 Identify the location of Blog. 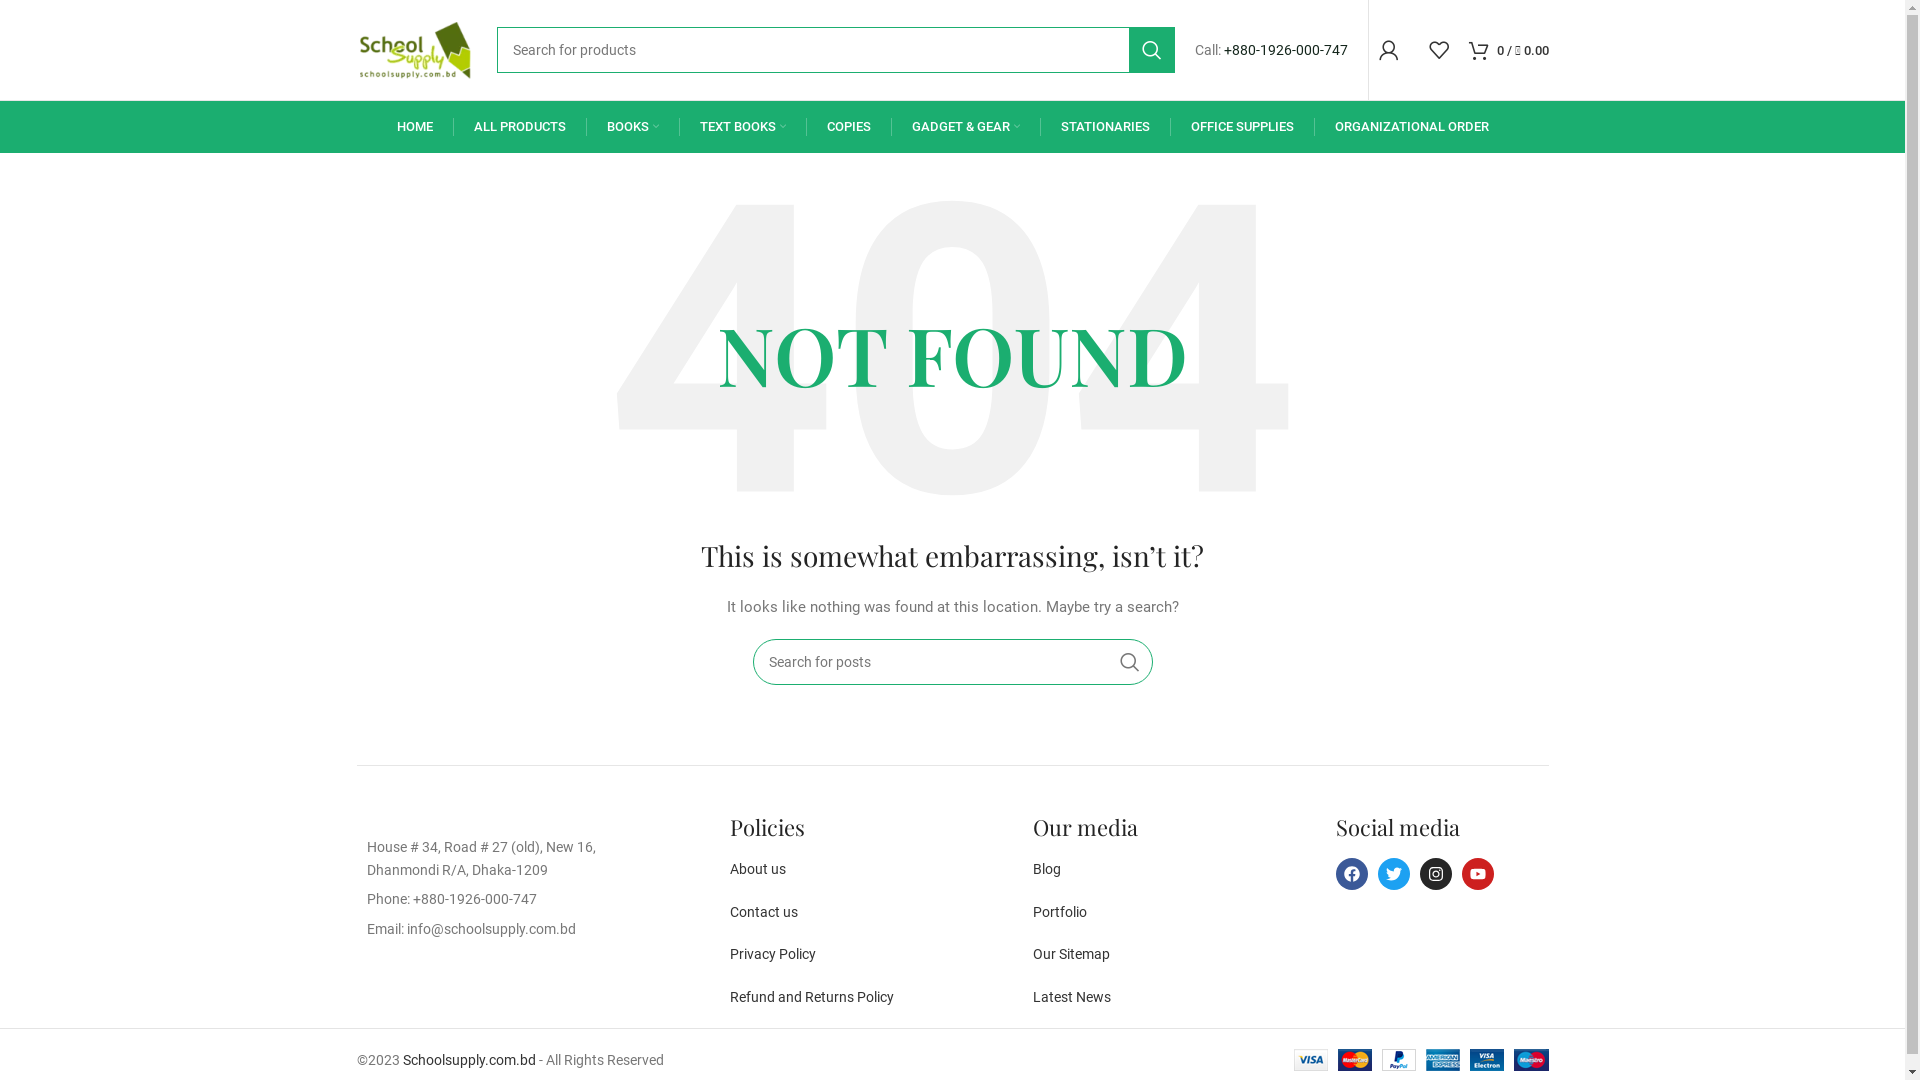
(1047, 869).